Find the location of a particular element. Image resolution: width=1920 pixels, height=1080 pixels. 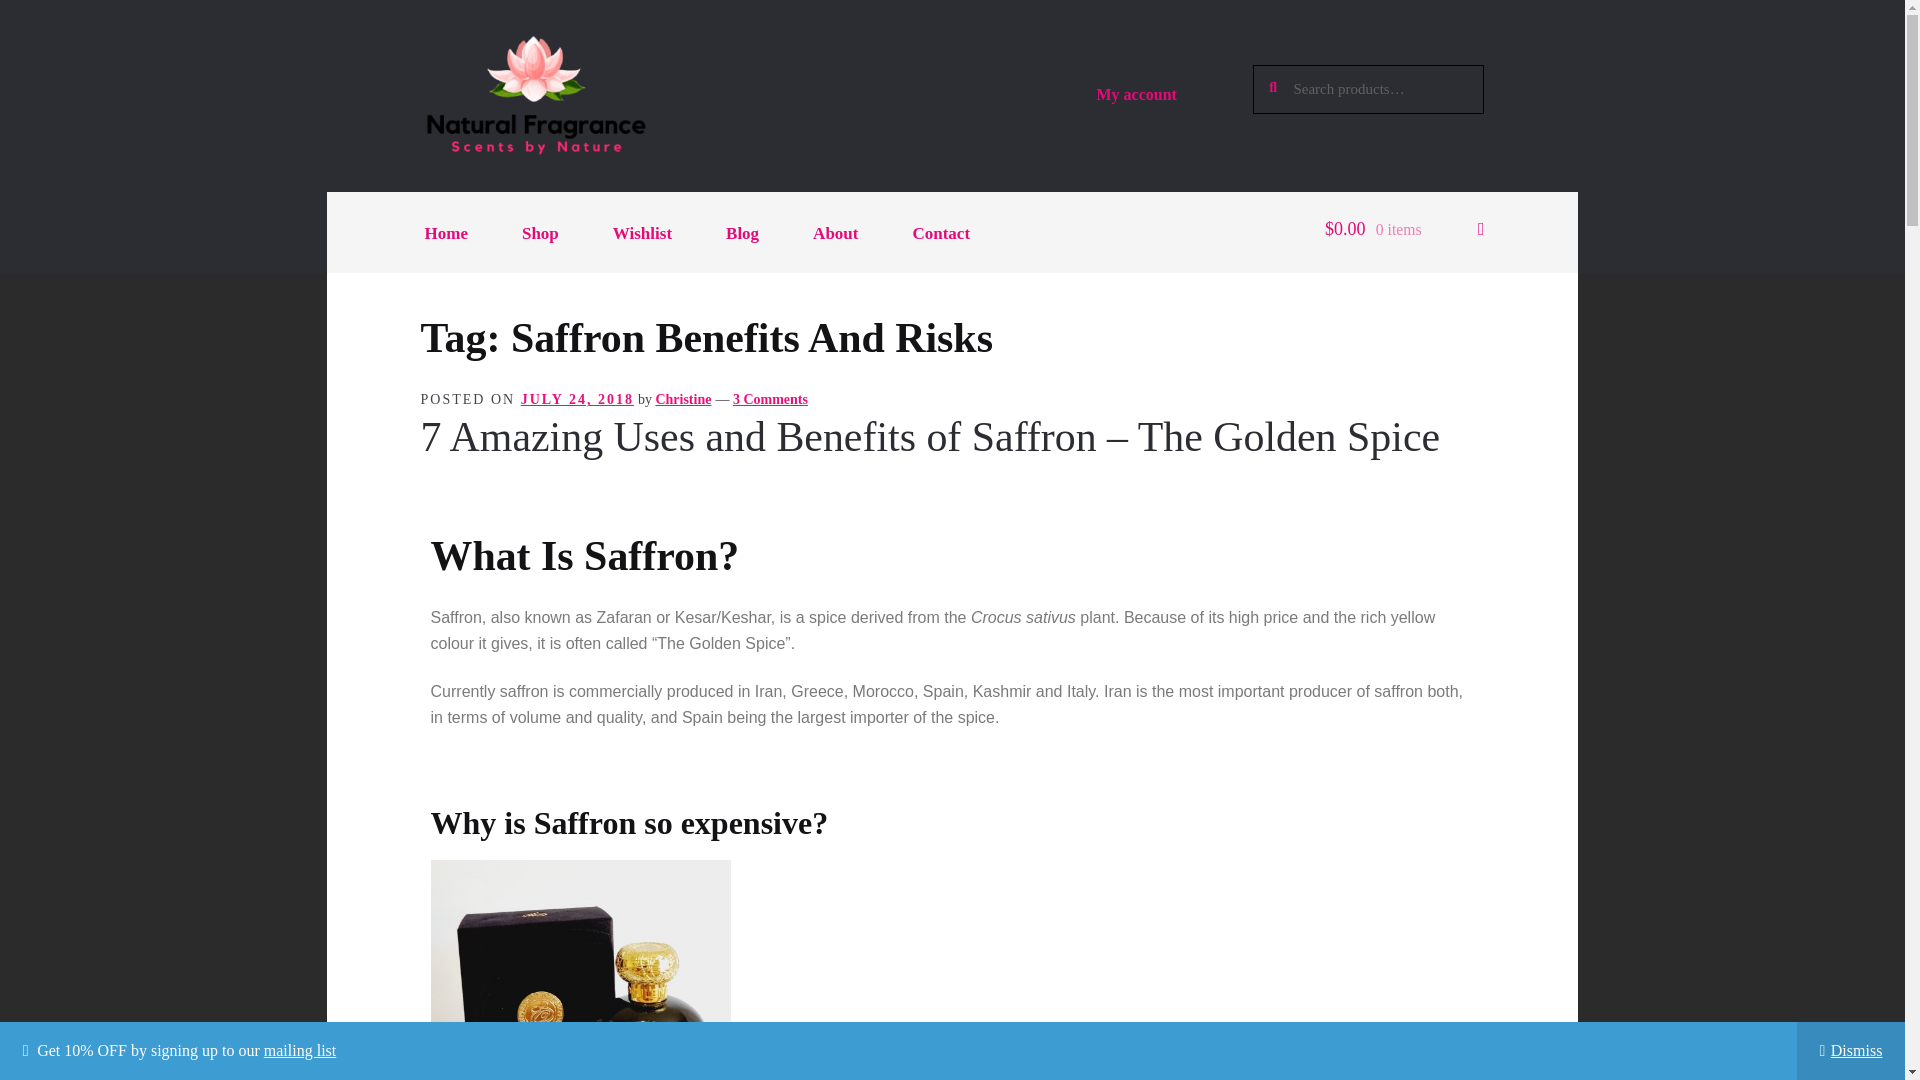

My account is located at coordinates (1136, 94).